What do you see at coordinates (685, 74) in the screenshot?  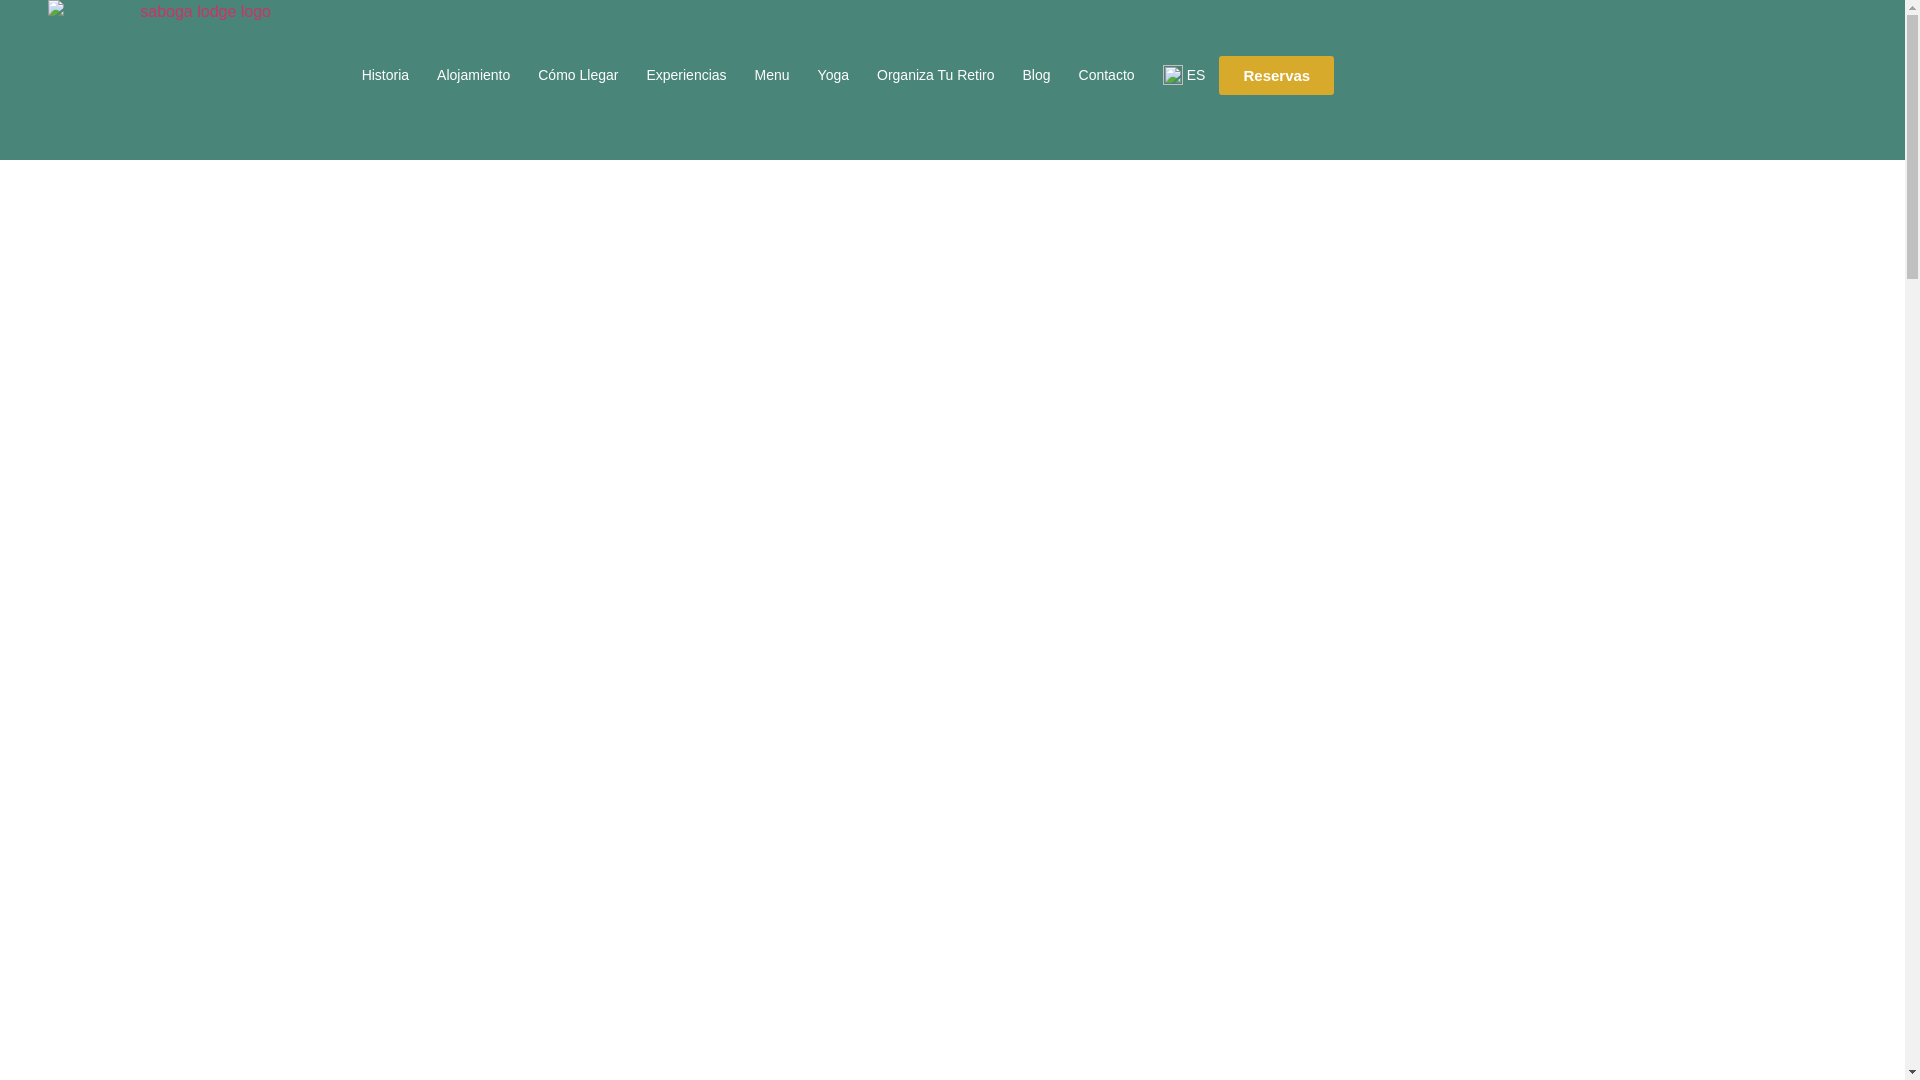 I see `Experiencias` at bounding box center [685, 74].